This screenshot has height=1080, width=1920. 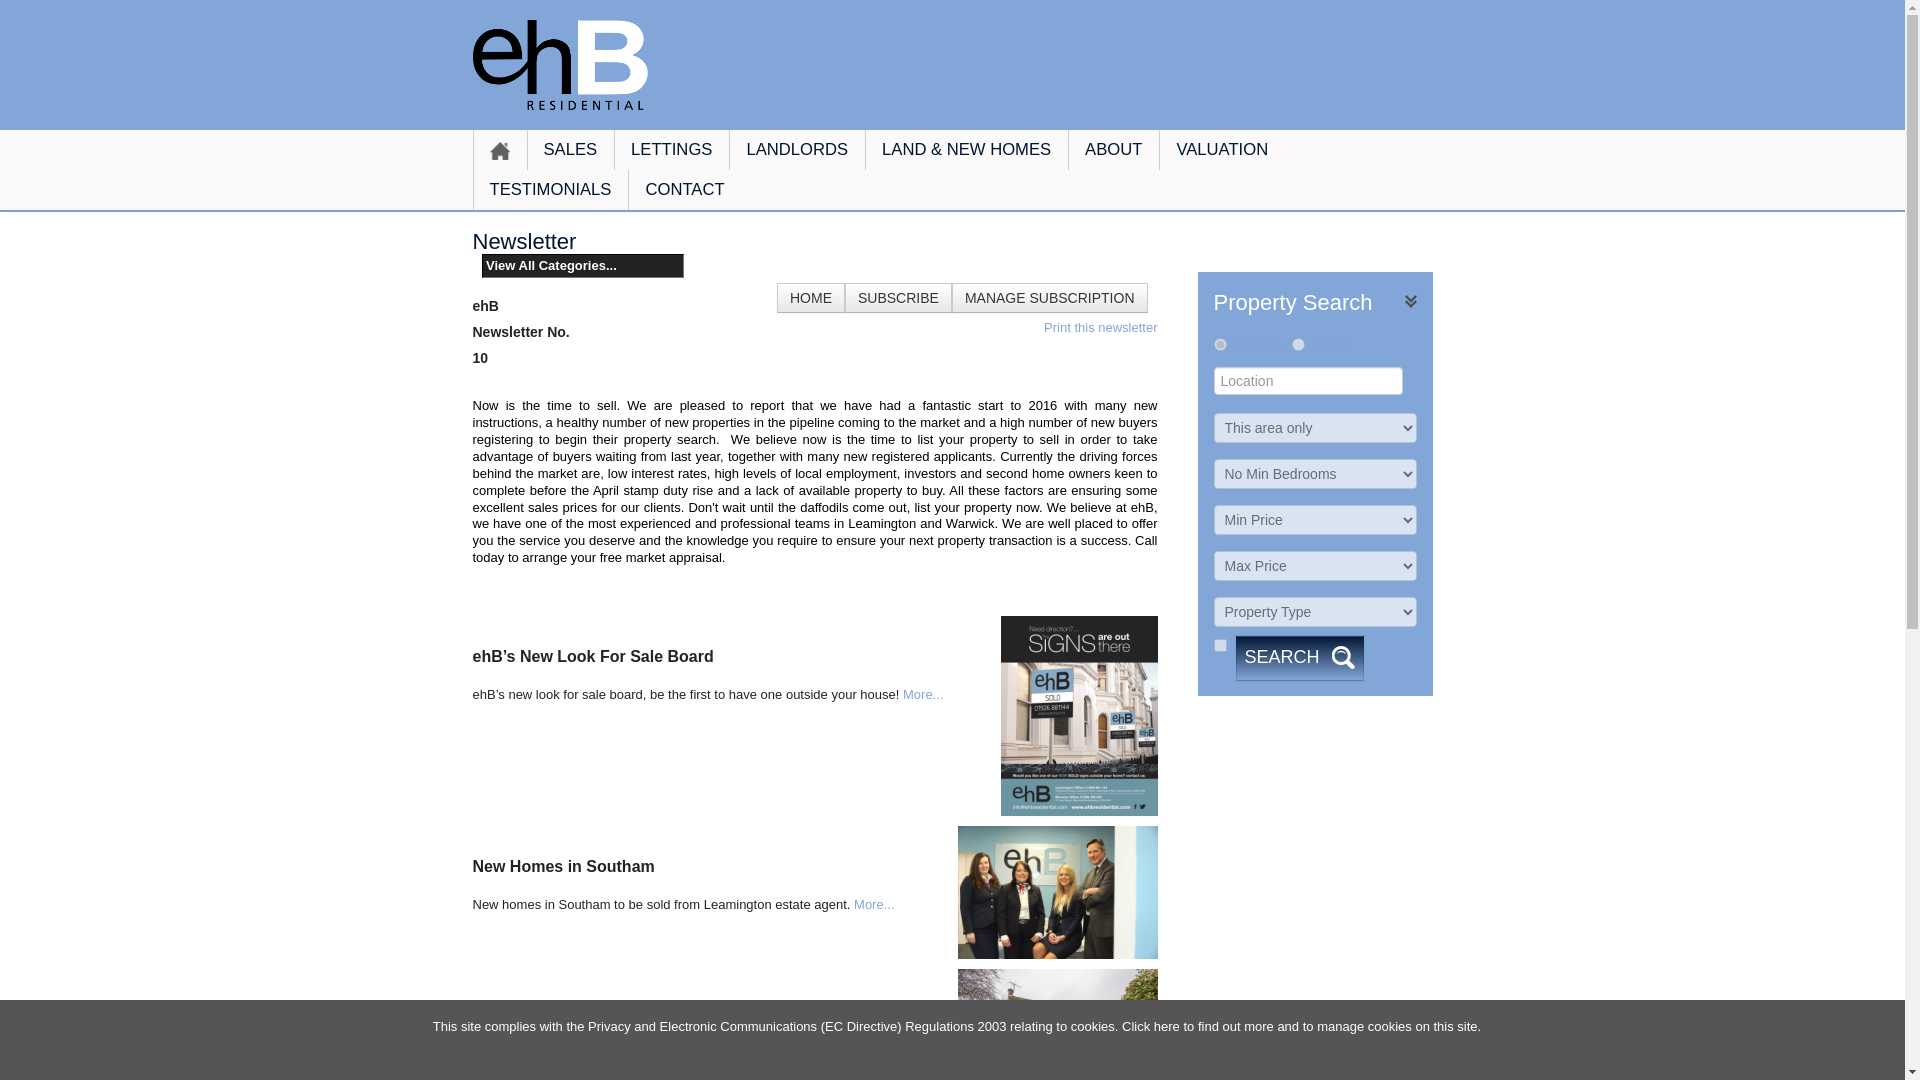 I want to click on TESTIMONIALS, so click(x=550, y=189).